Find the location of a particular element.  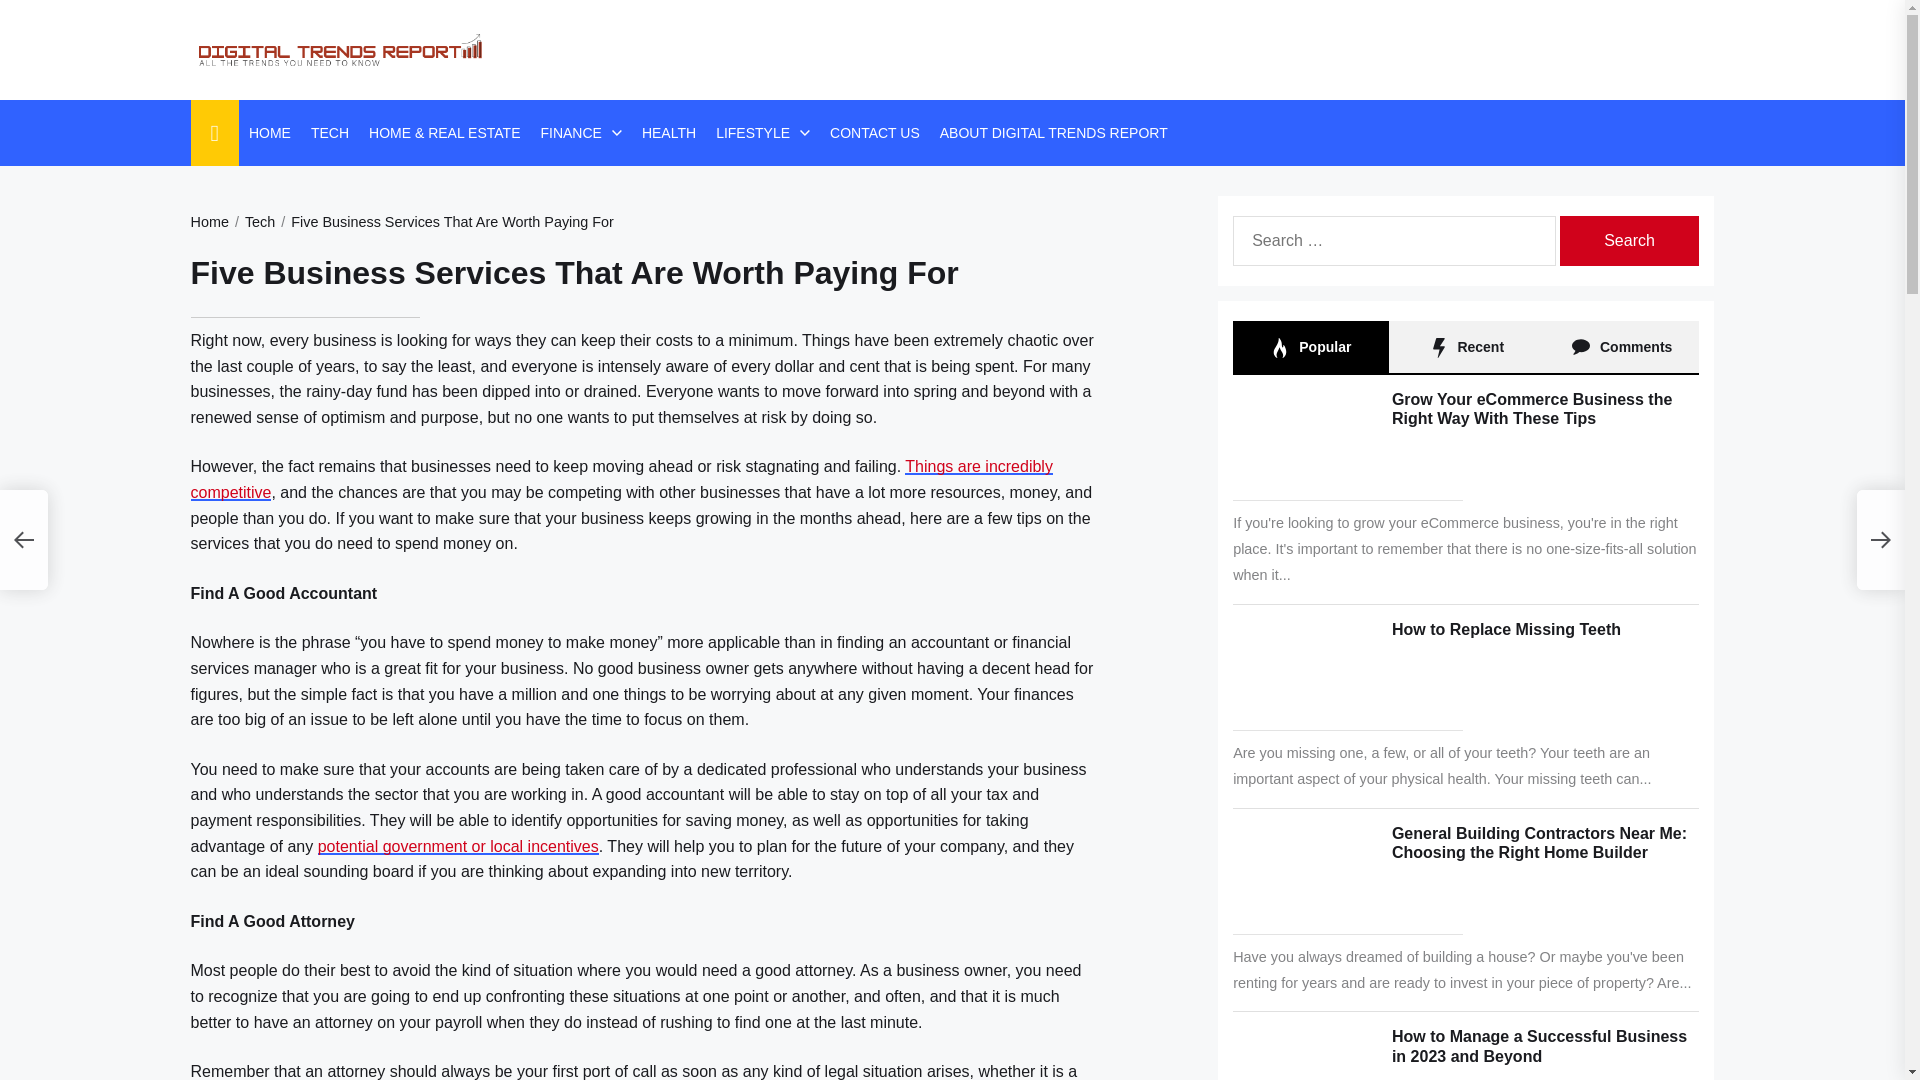

ABOUT DIGITAL TRENDS REPORT is located at coordinates (1054, 132).